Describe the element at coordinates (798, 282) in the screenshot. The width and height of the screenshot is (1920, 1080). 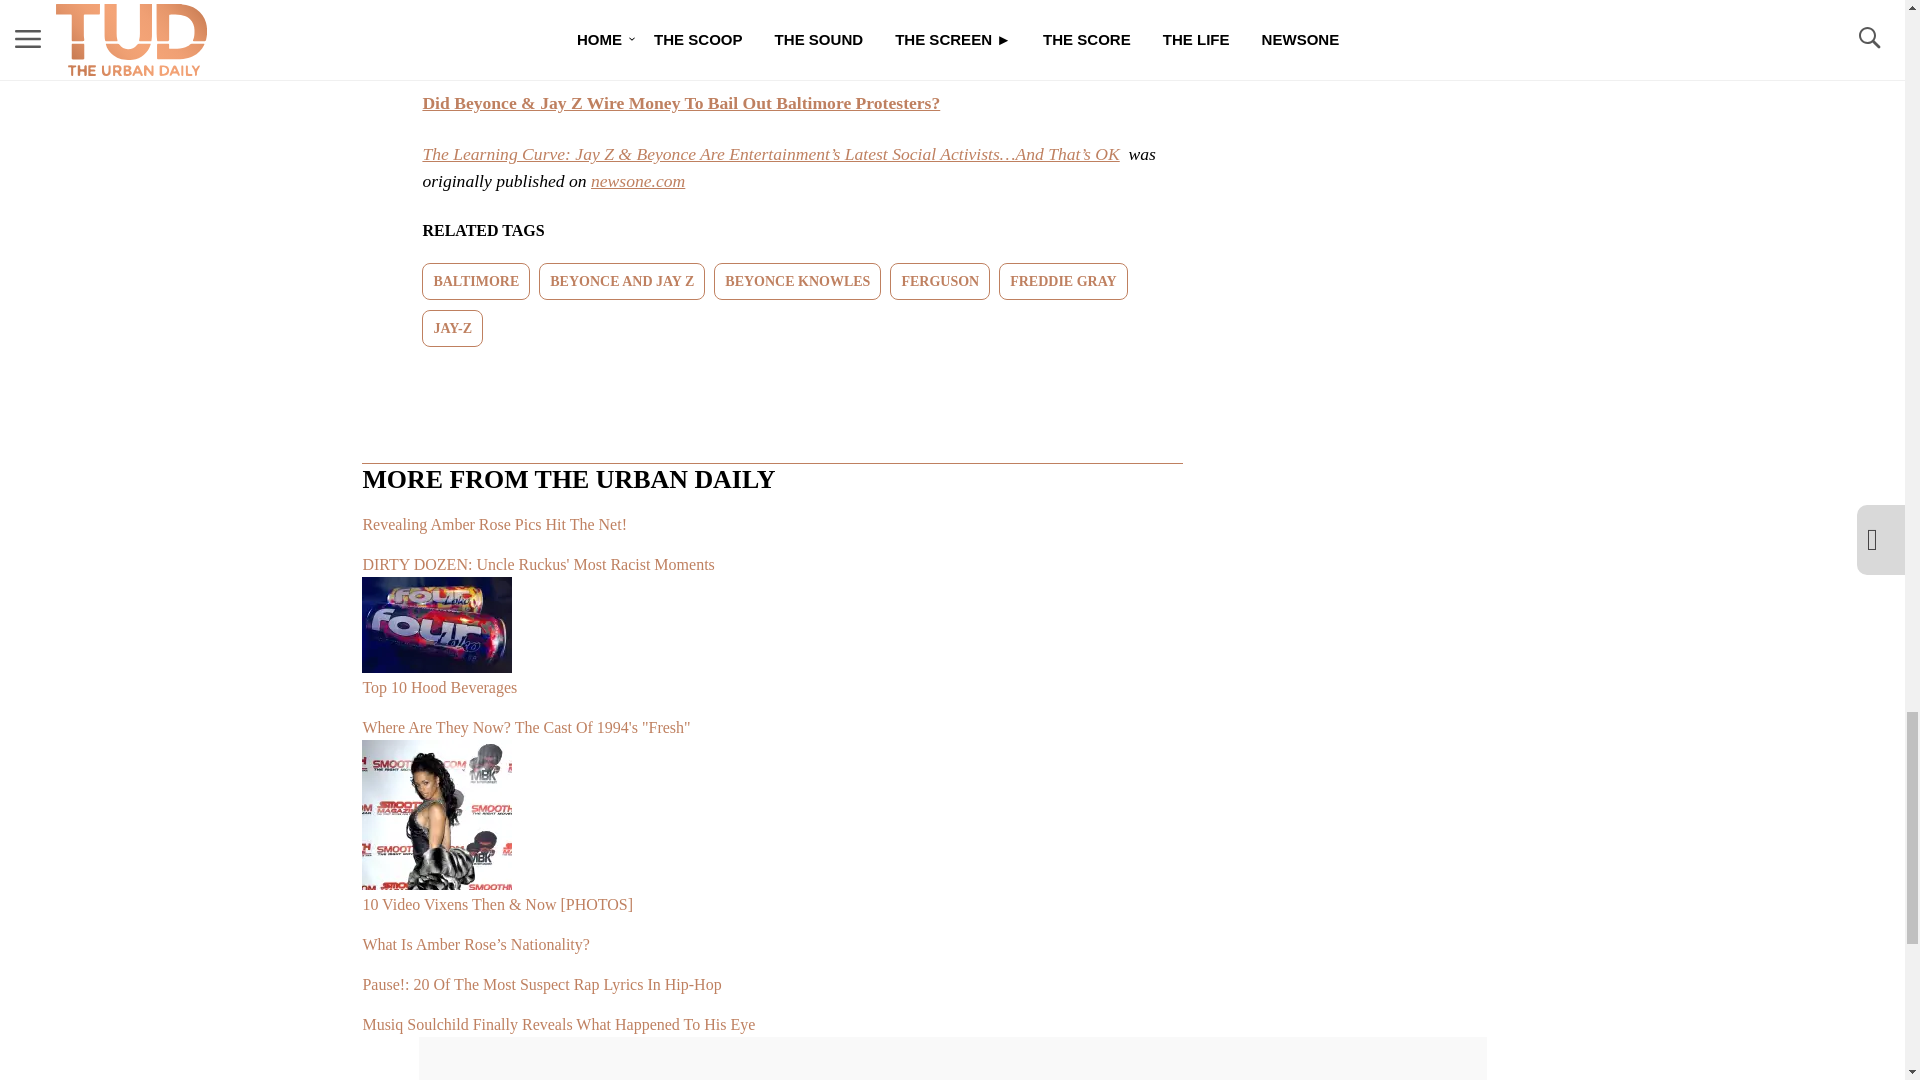
I see `BEYONCE KNOWLES` at that location.